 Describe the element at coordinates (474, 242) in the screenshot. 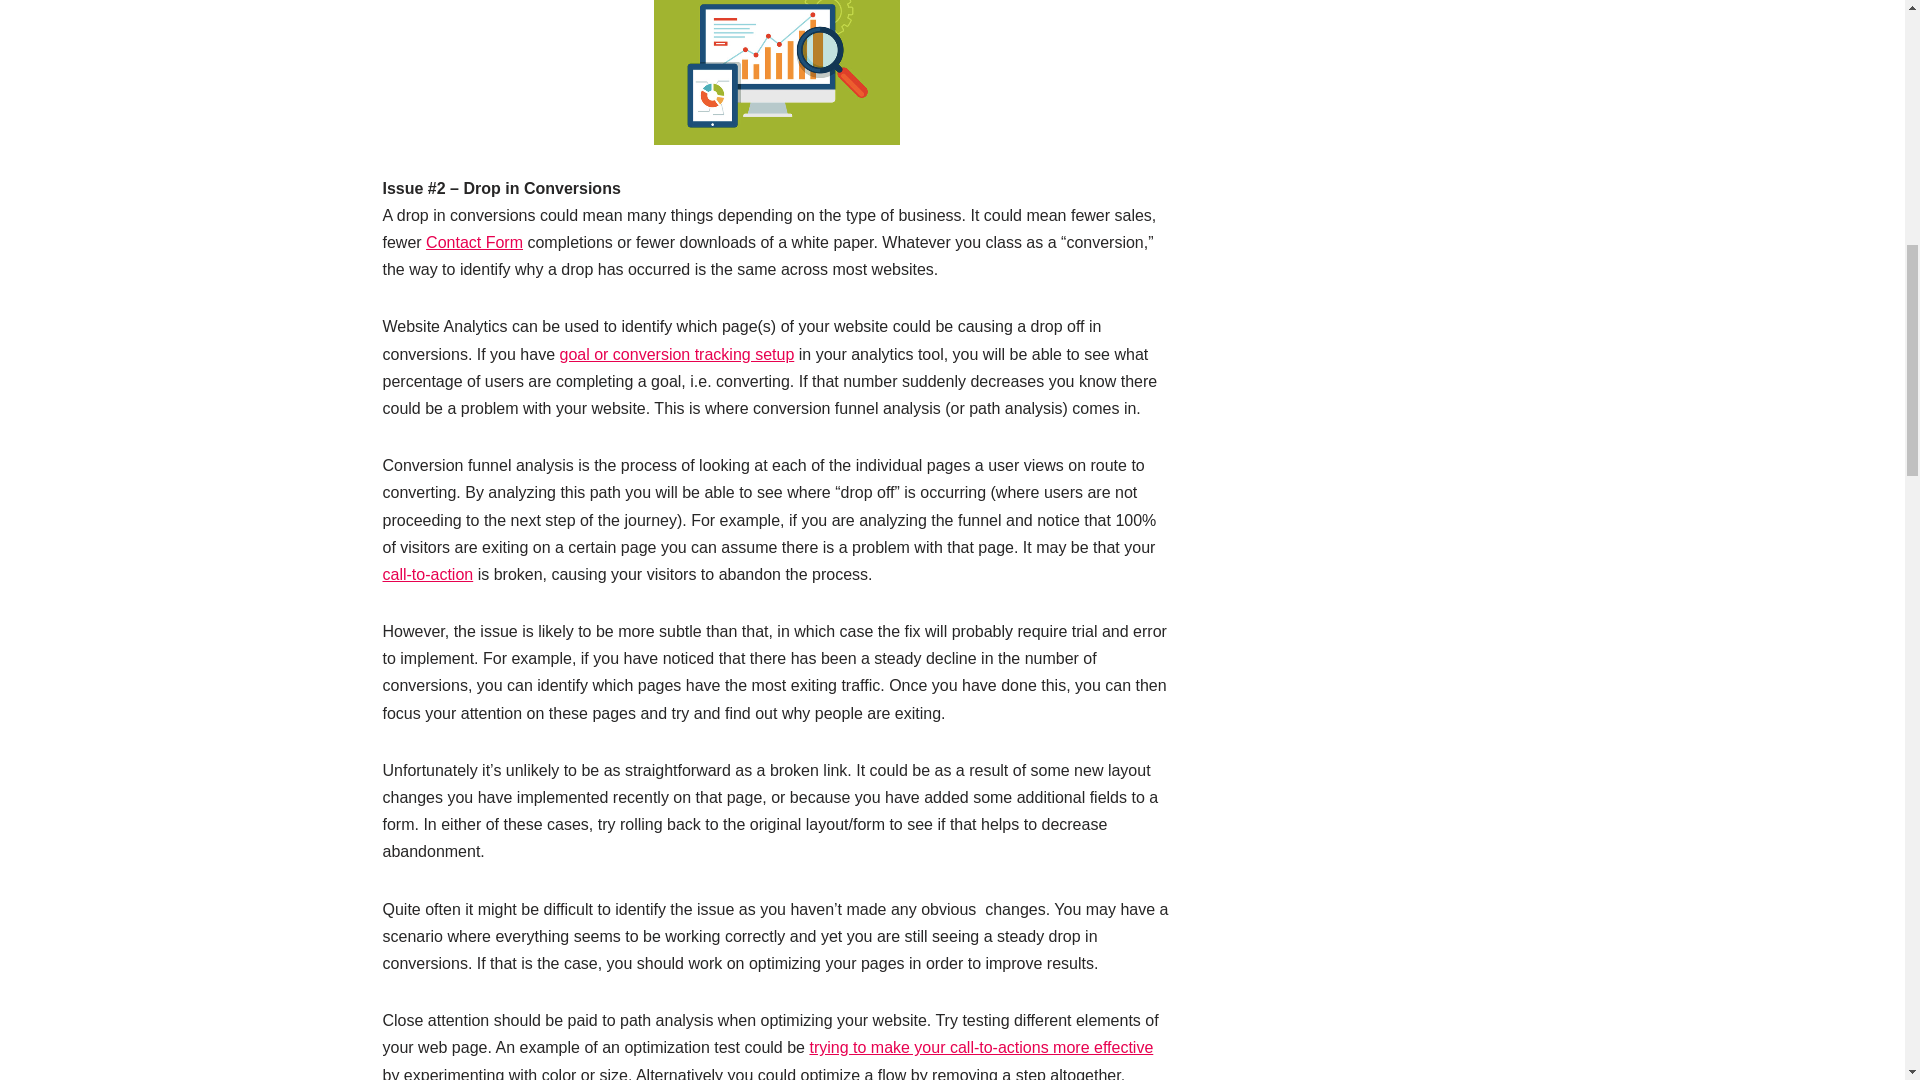

I see `Improving your contact page and form` at that location.